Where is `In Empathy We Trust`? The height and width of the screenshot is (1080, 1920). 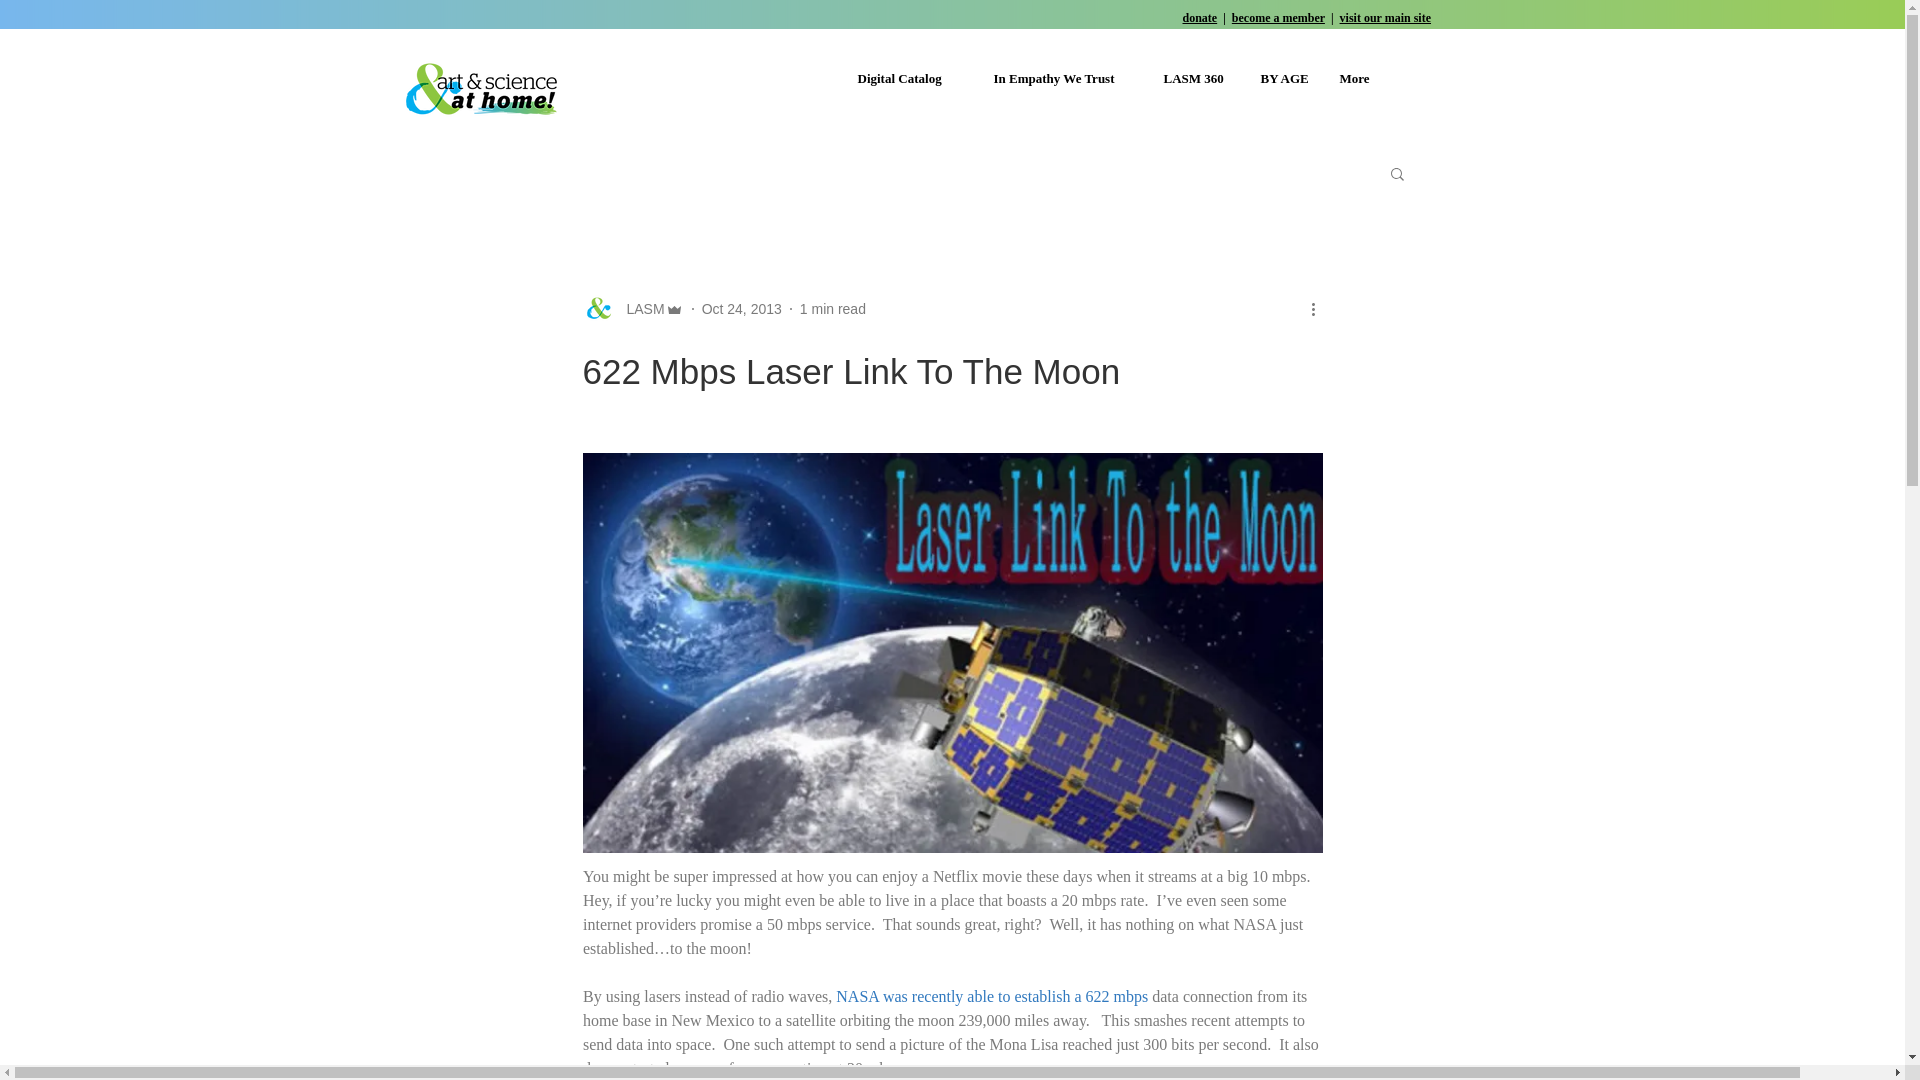 In Empathy We Trust is located at coordinates (1062, 78).